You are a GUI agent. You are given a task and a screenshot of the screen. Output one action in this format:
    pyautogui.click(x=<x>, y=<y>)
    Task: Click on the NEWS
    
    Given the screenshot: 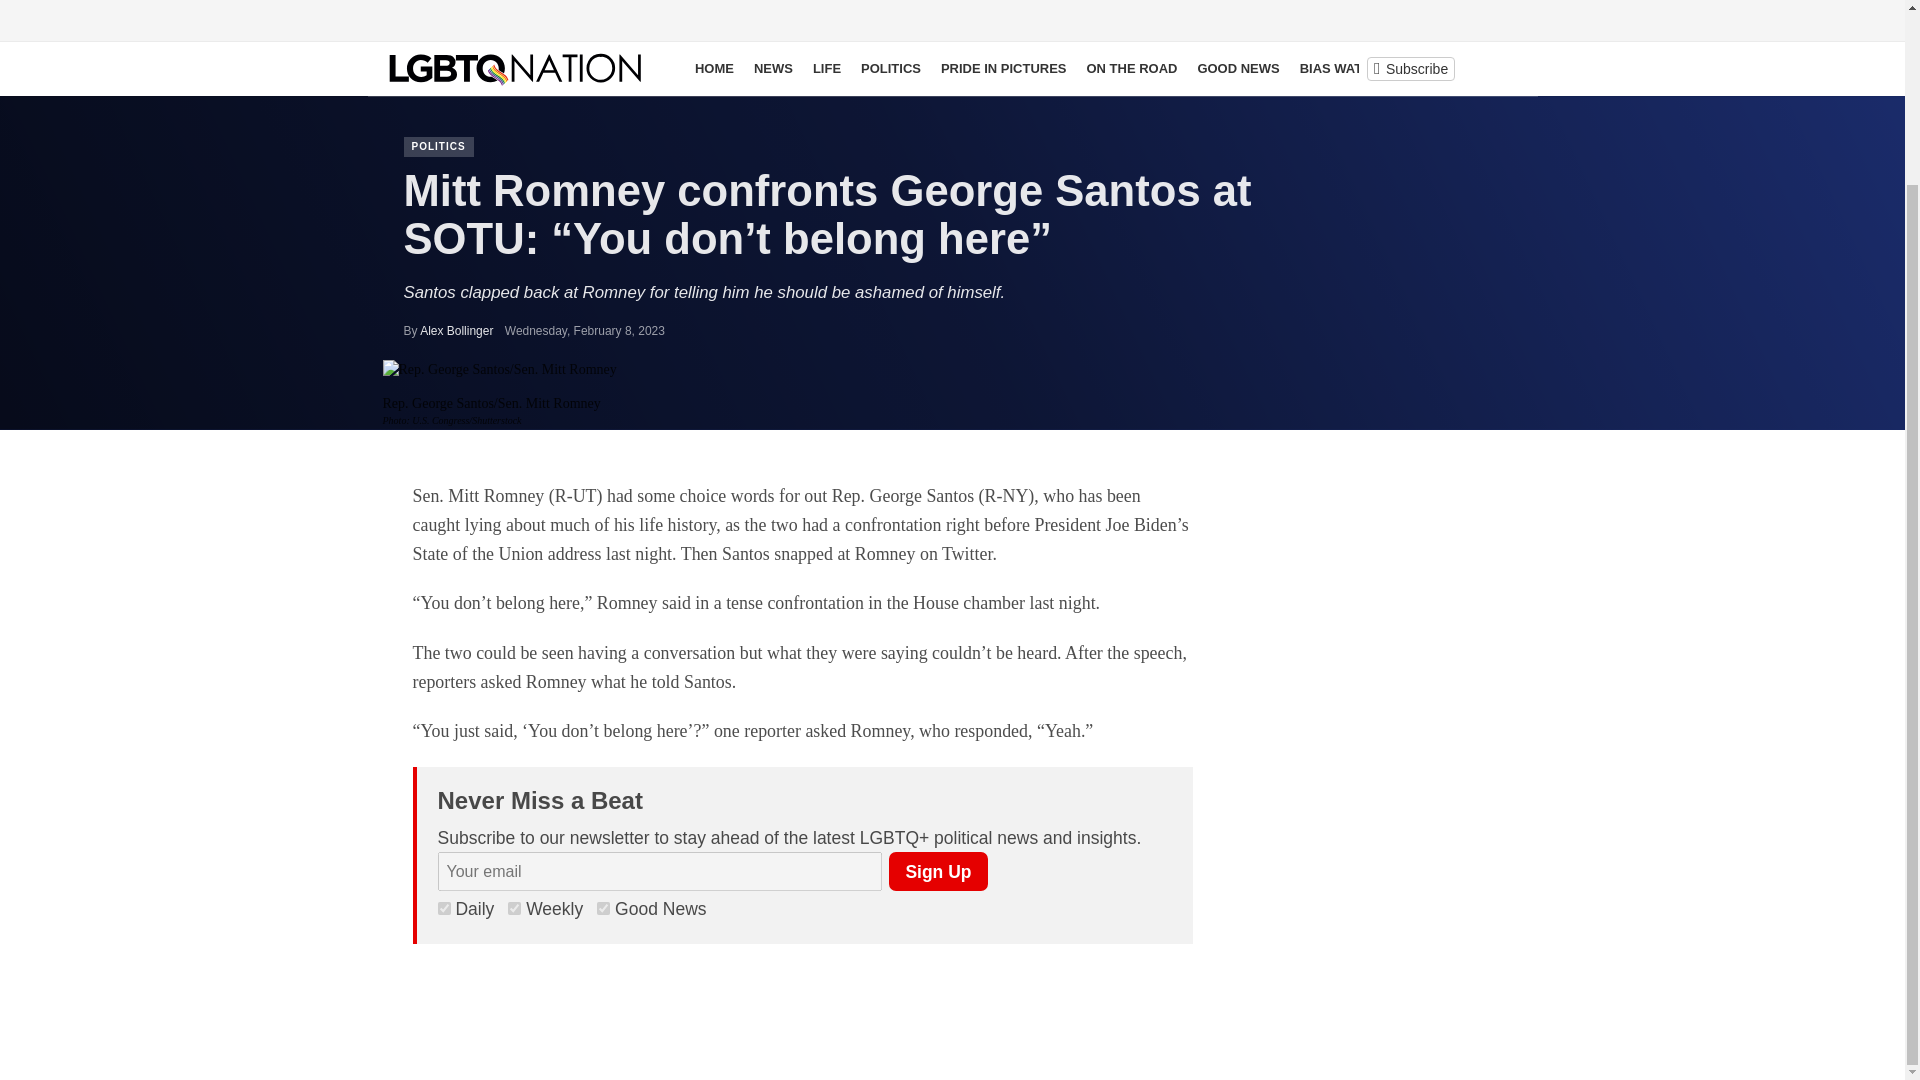 What is the action you would take?
    pyautogui.click(x=773, y=69)
    